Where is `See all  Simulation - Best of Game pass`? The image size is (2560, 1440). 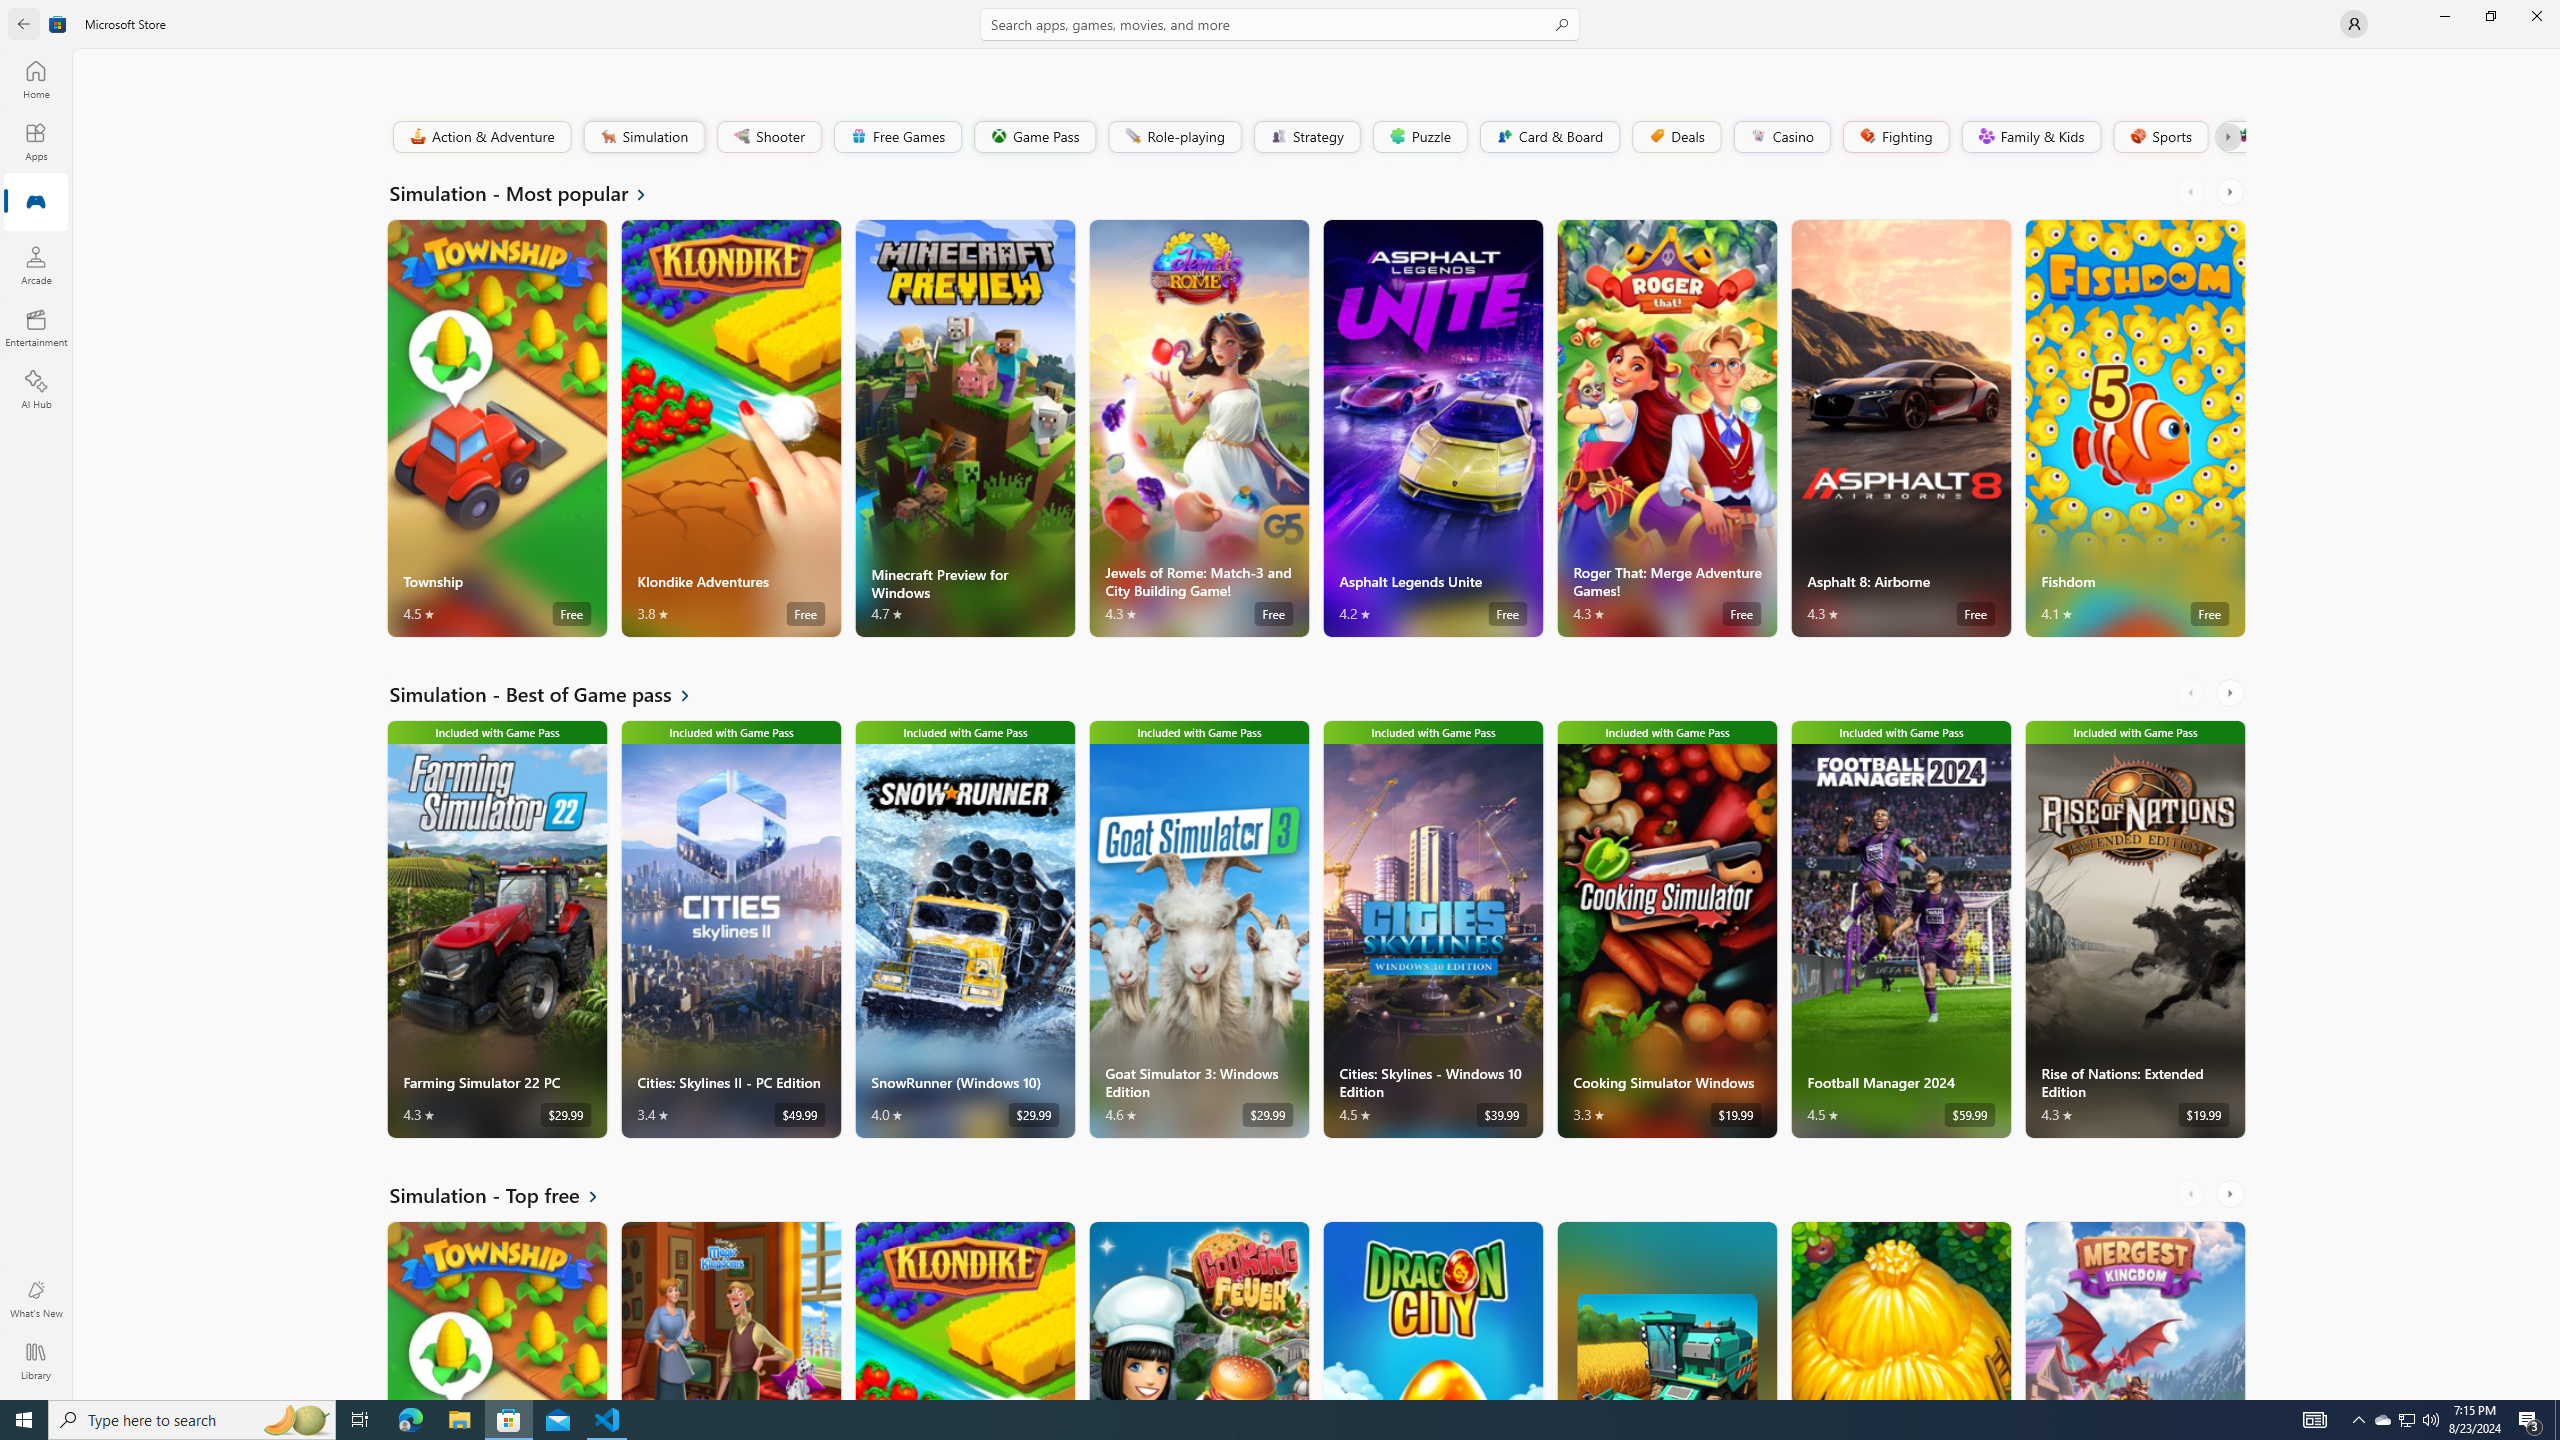 See all  Simulation - Best of Game pass is located at coordinates (552, 694).